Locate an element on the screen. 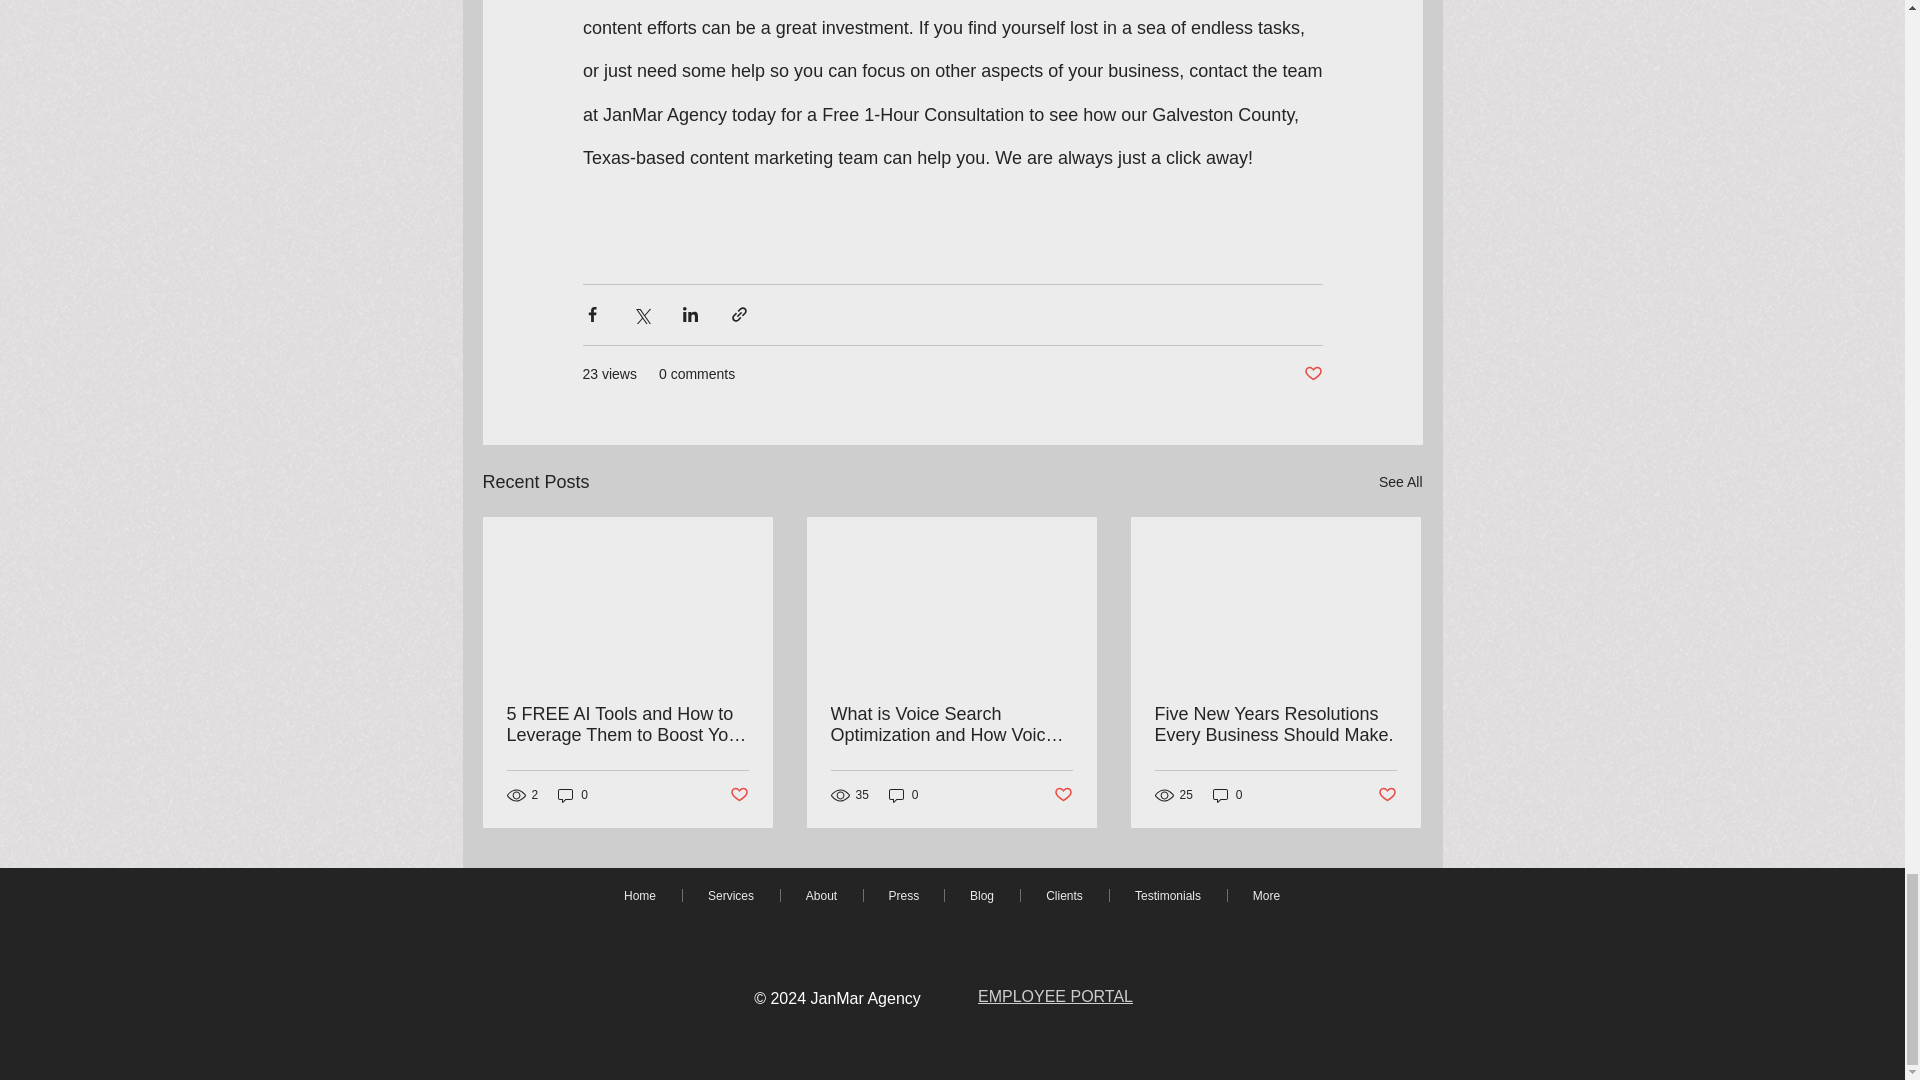 This screenshot has height=1080, width=1920. 0 is located at coordinates (572, 795).